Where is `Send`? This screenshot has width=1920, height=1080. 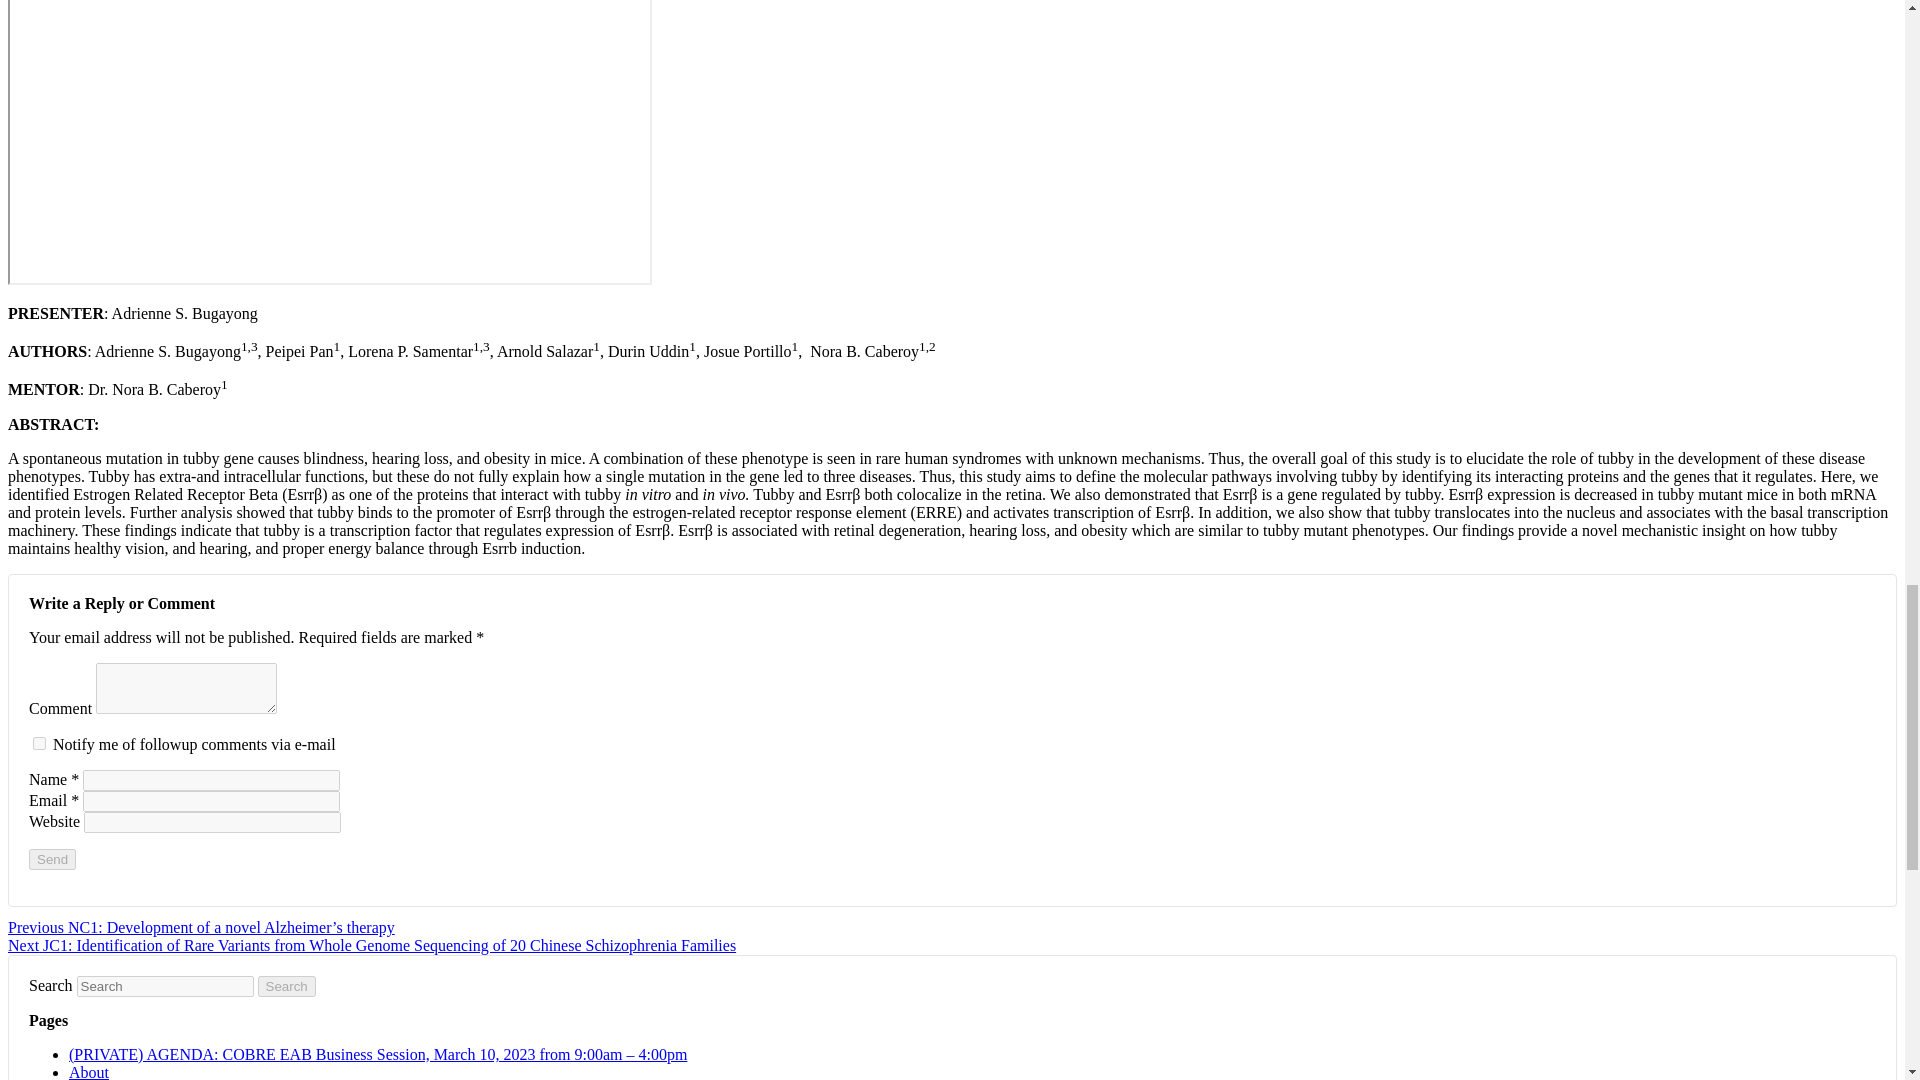
Send is located at coordinates (52, 859).